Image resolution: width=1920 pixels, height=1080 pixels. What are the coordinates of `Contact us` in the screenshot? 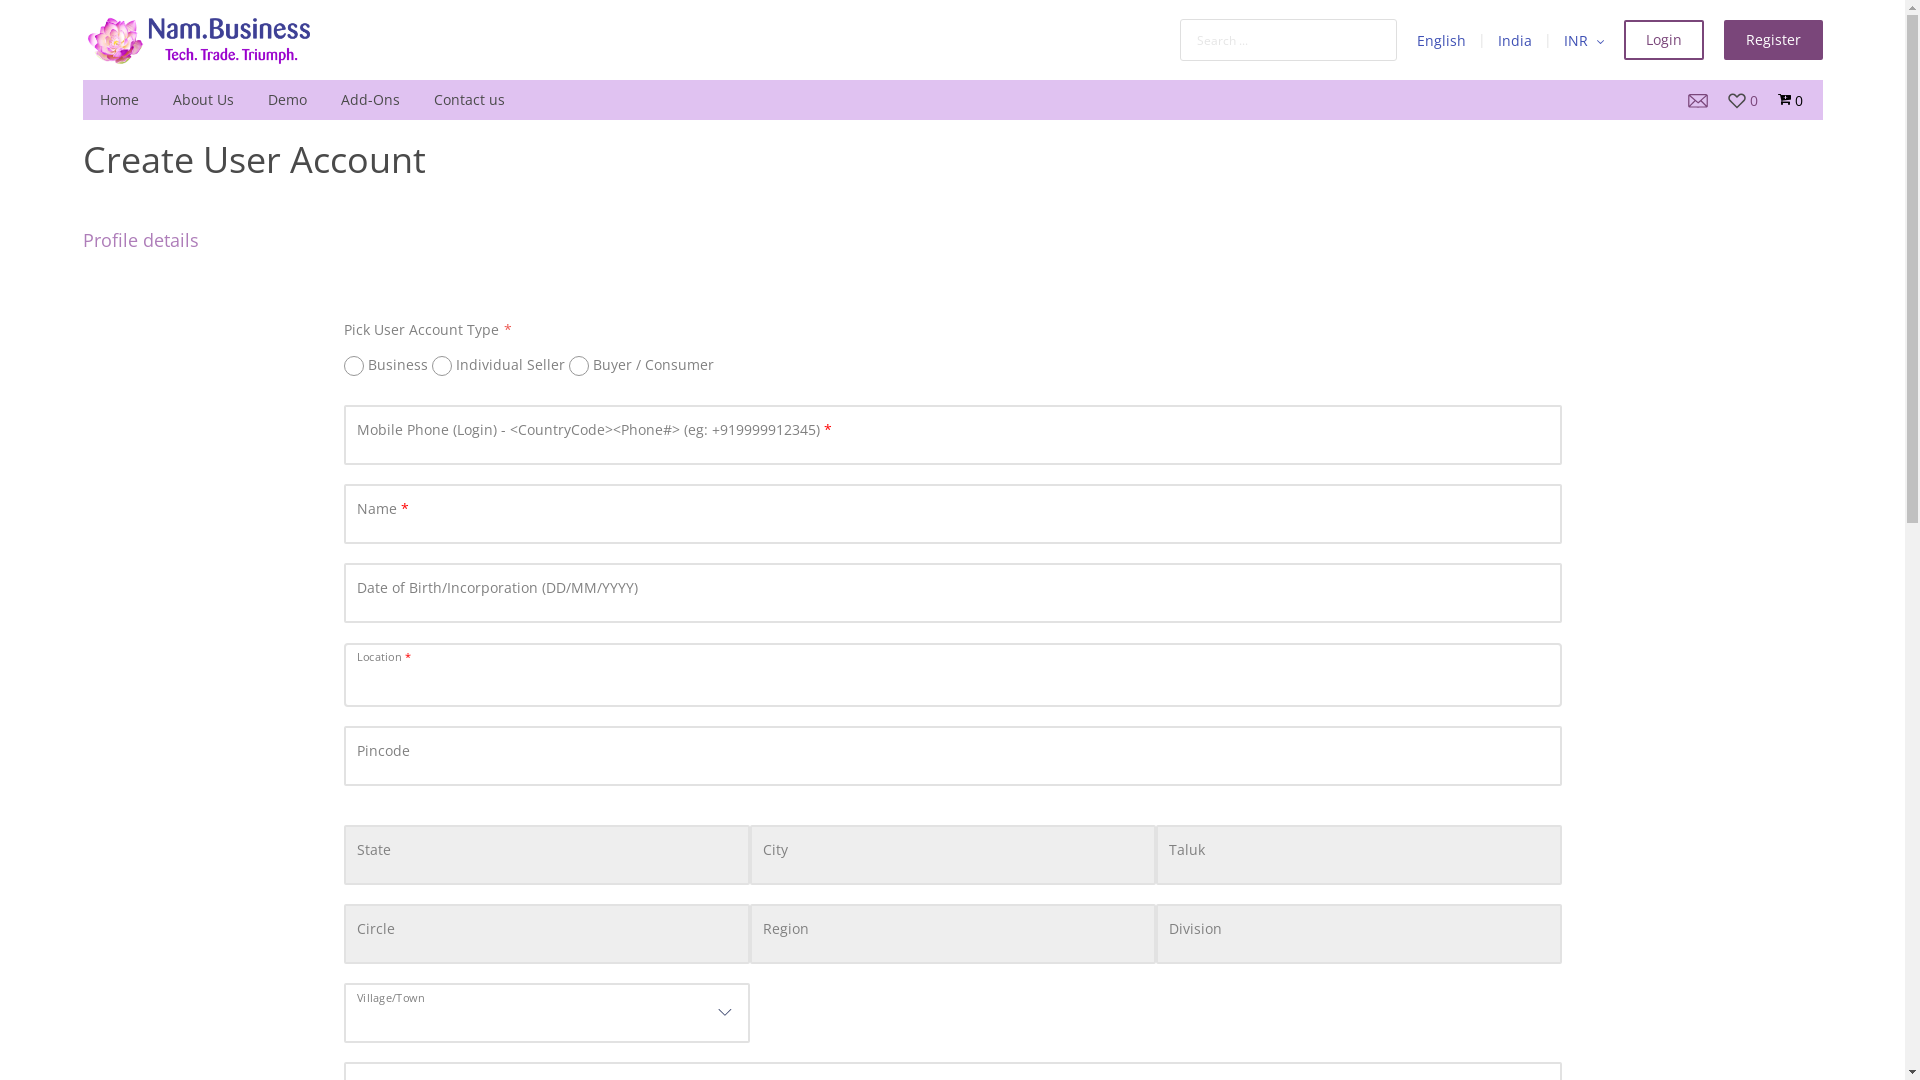 It's located at (468, 100).